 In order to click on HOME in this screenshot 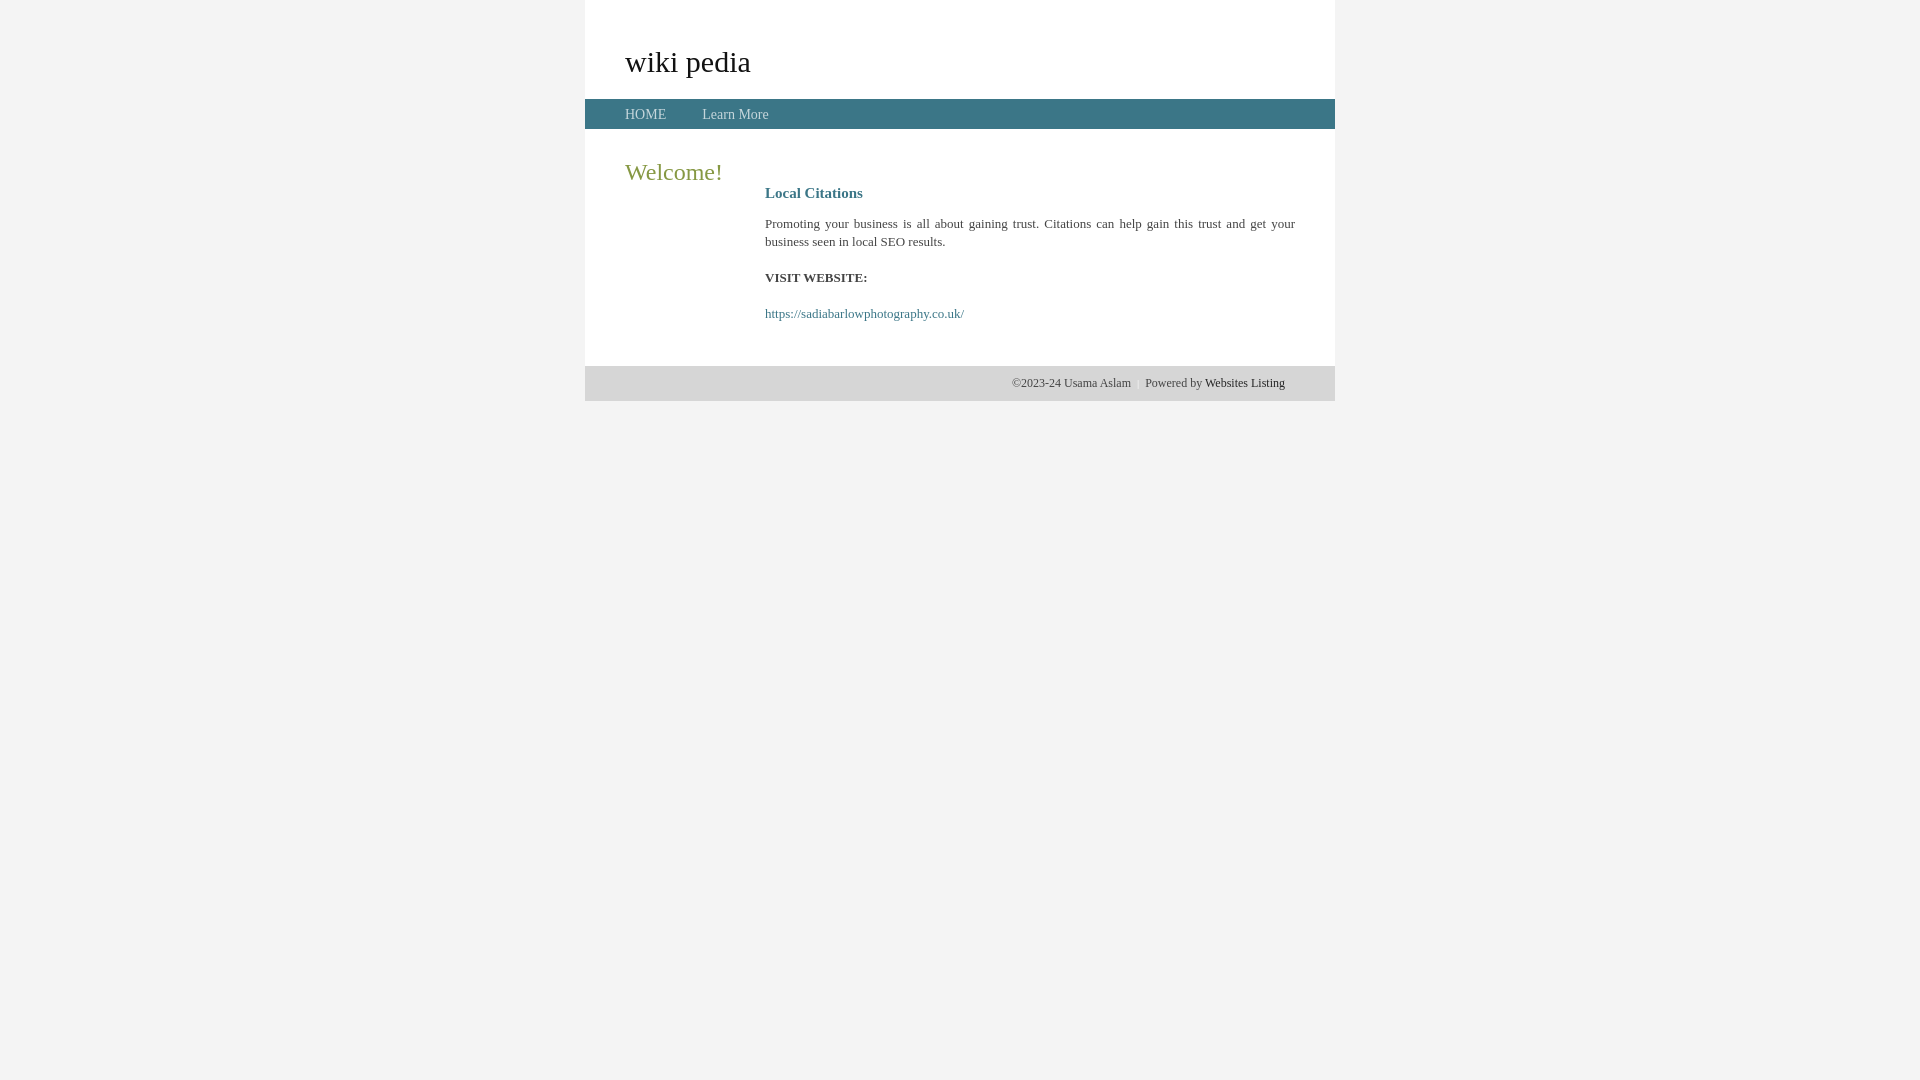, I will do `click(646, 114)`.